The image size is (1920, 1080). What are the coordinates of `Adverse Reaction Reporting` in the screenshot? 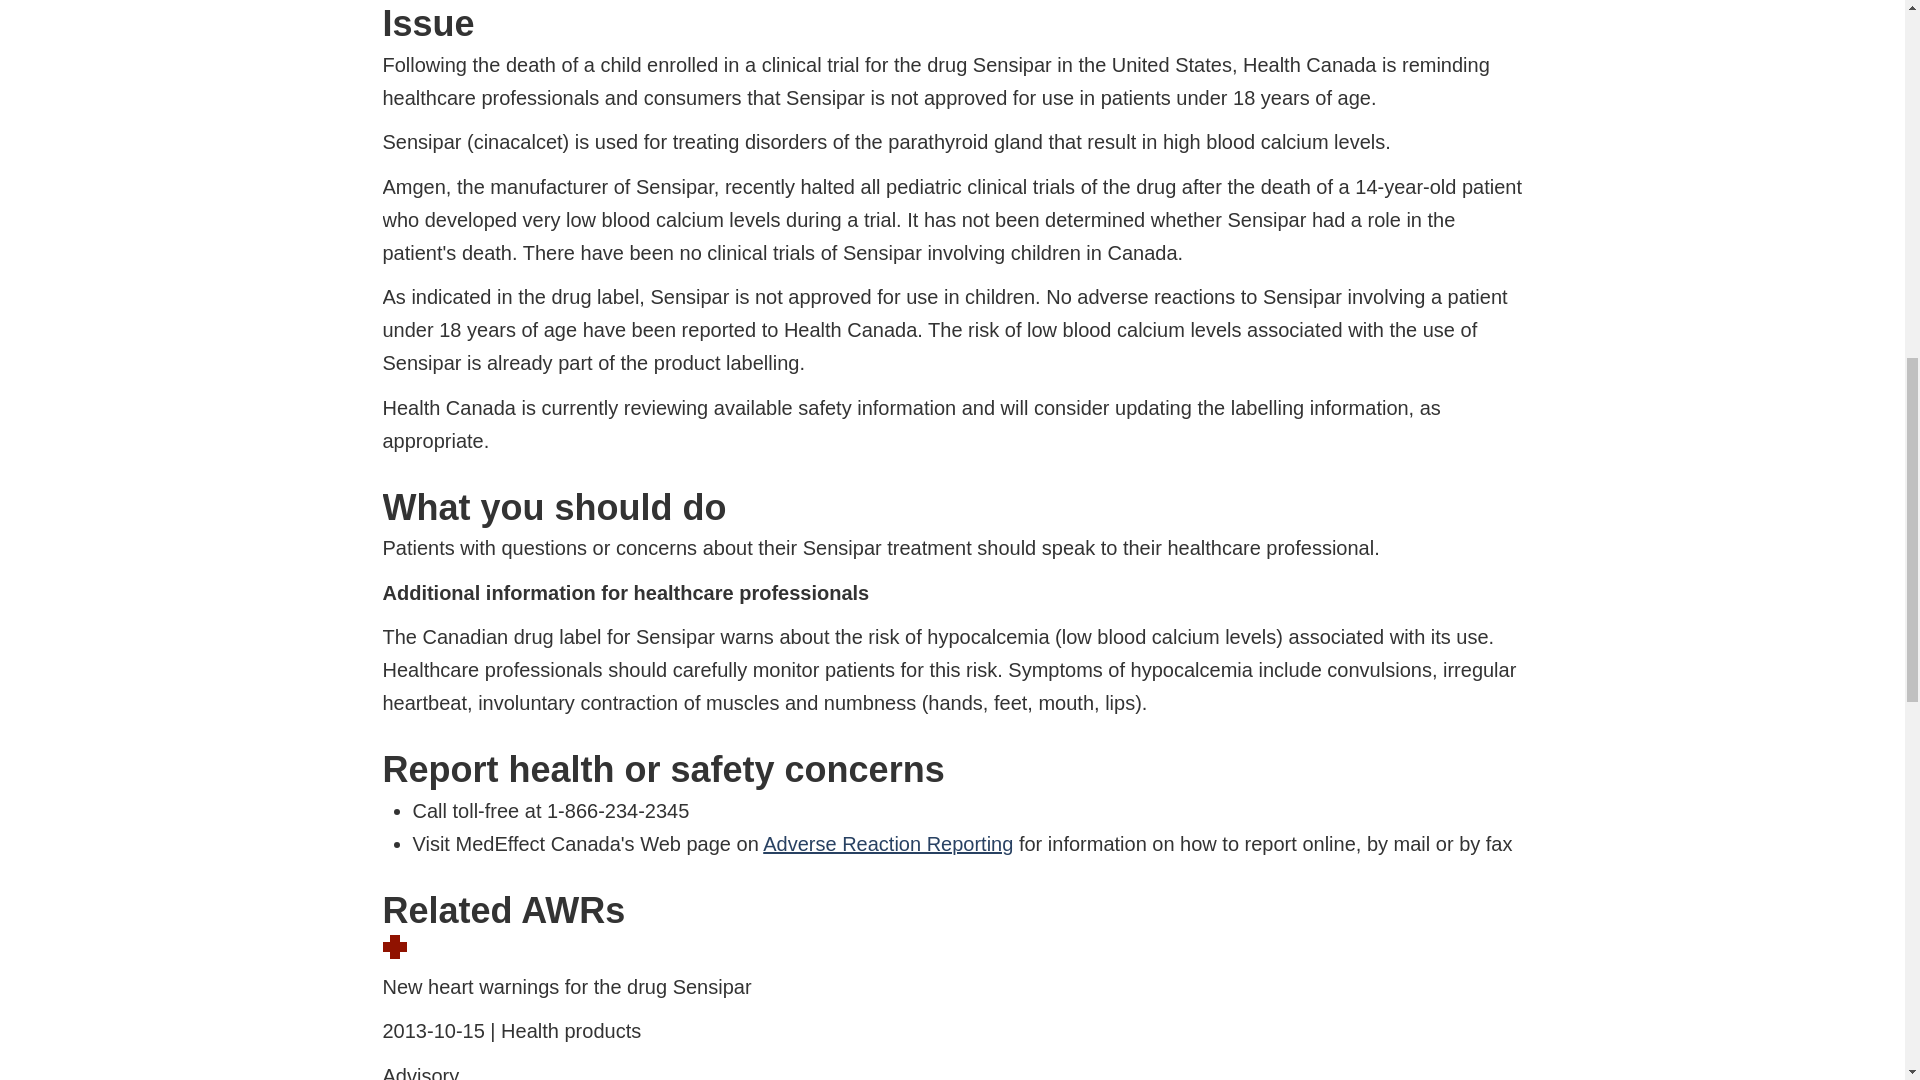 It's located at (888, 844).